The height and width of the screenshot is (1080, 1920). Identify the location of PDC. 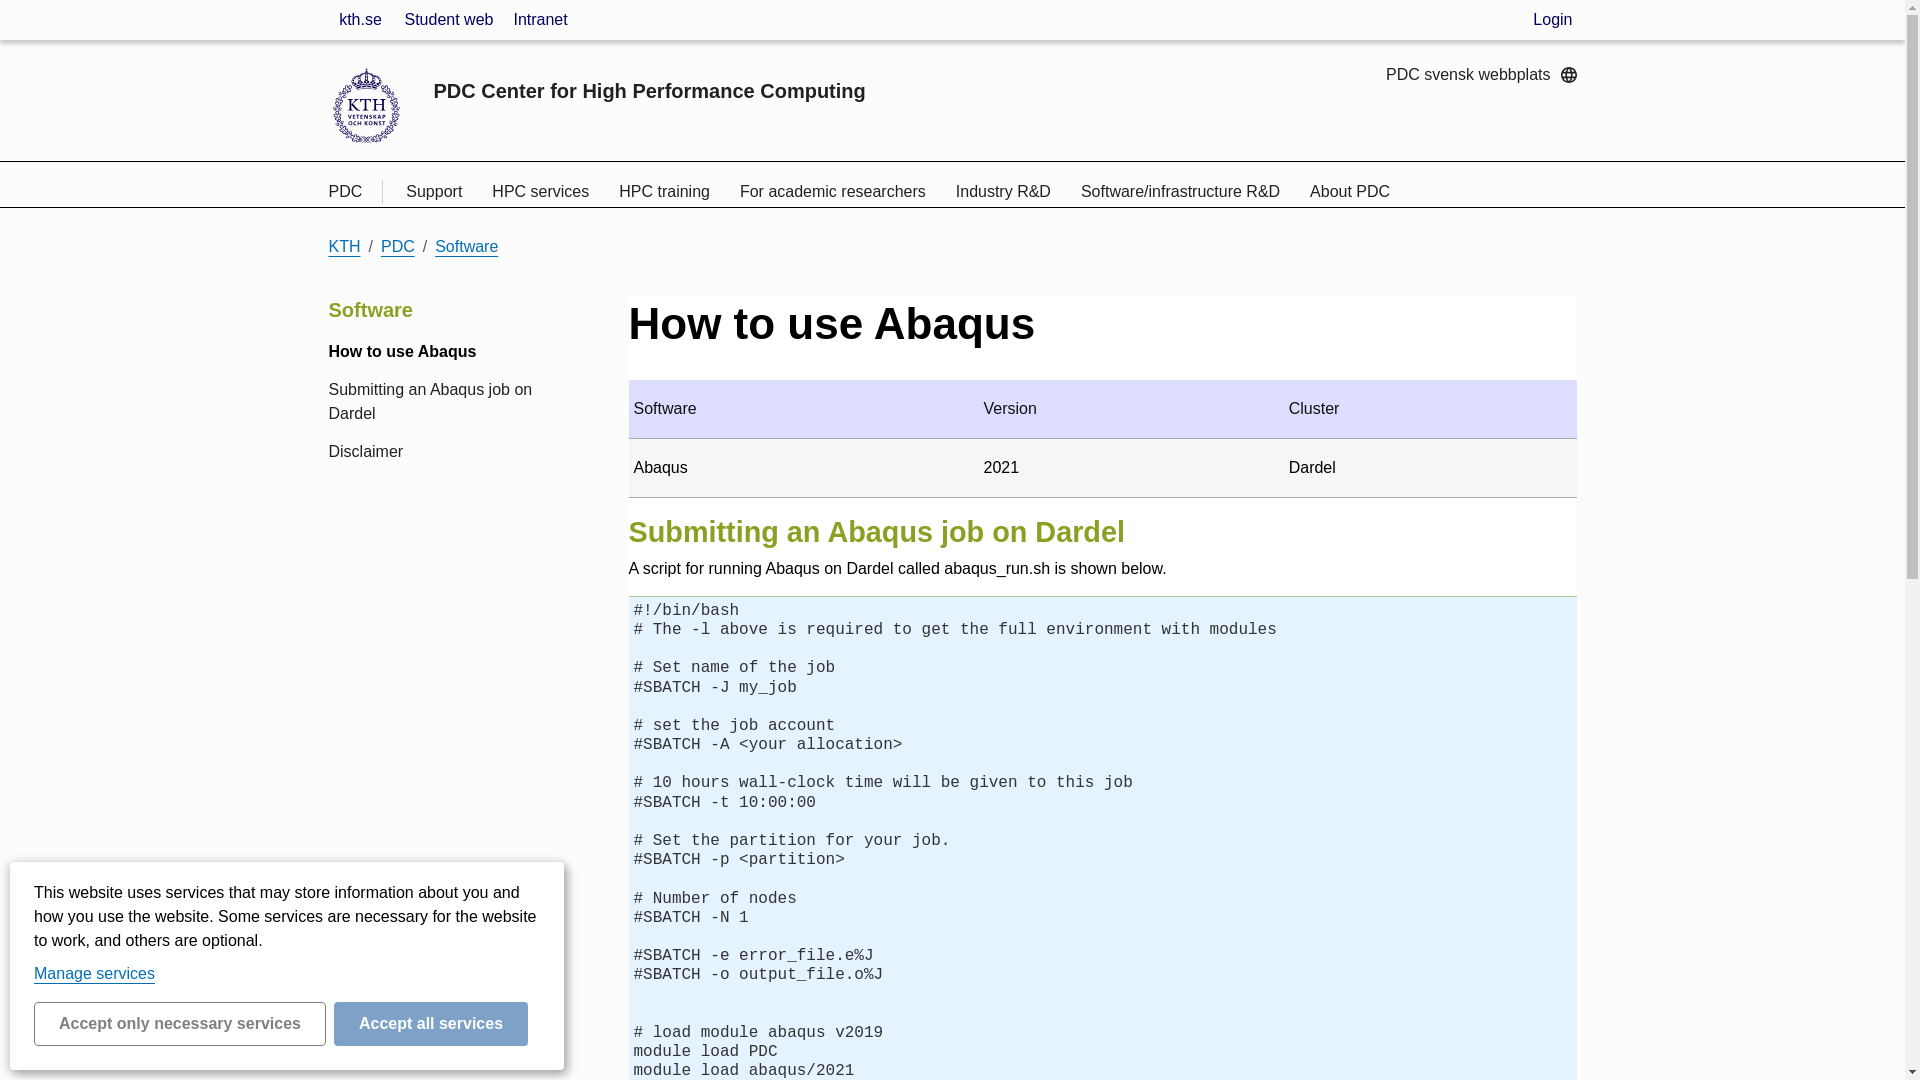
(355, 192).